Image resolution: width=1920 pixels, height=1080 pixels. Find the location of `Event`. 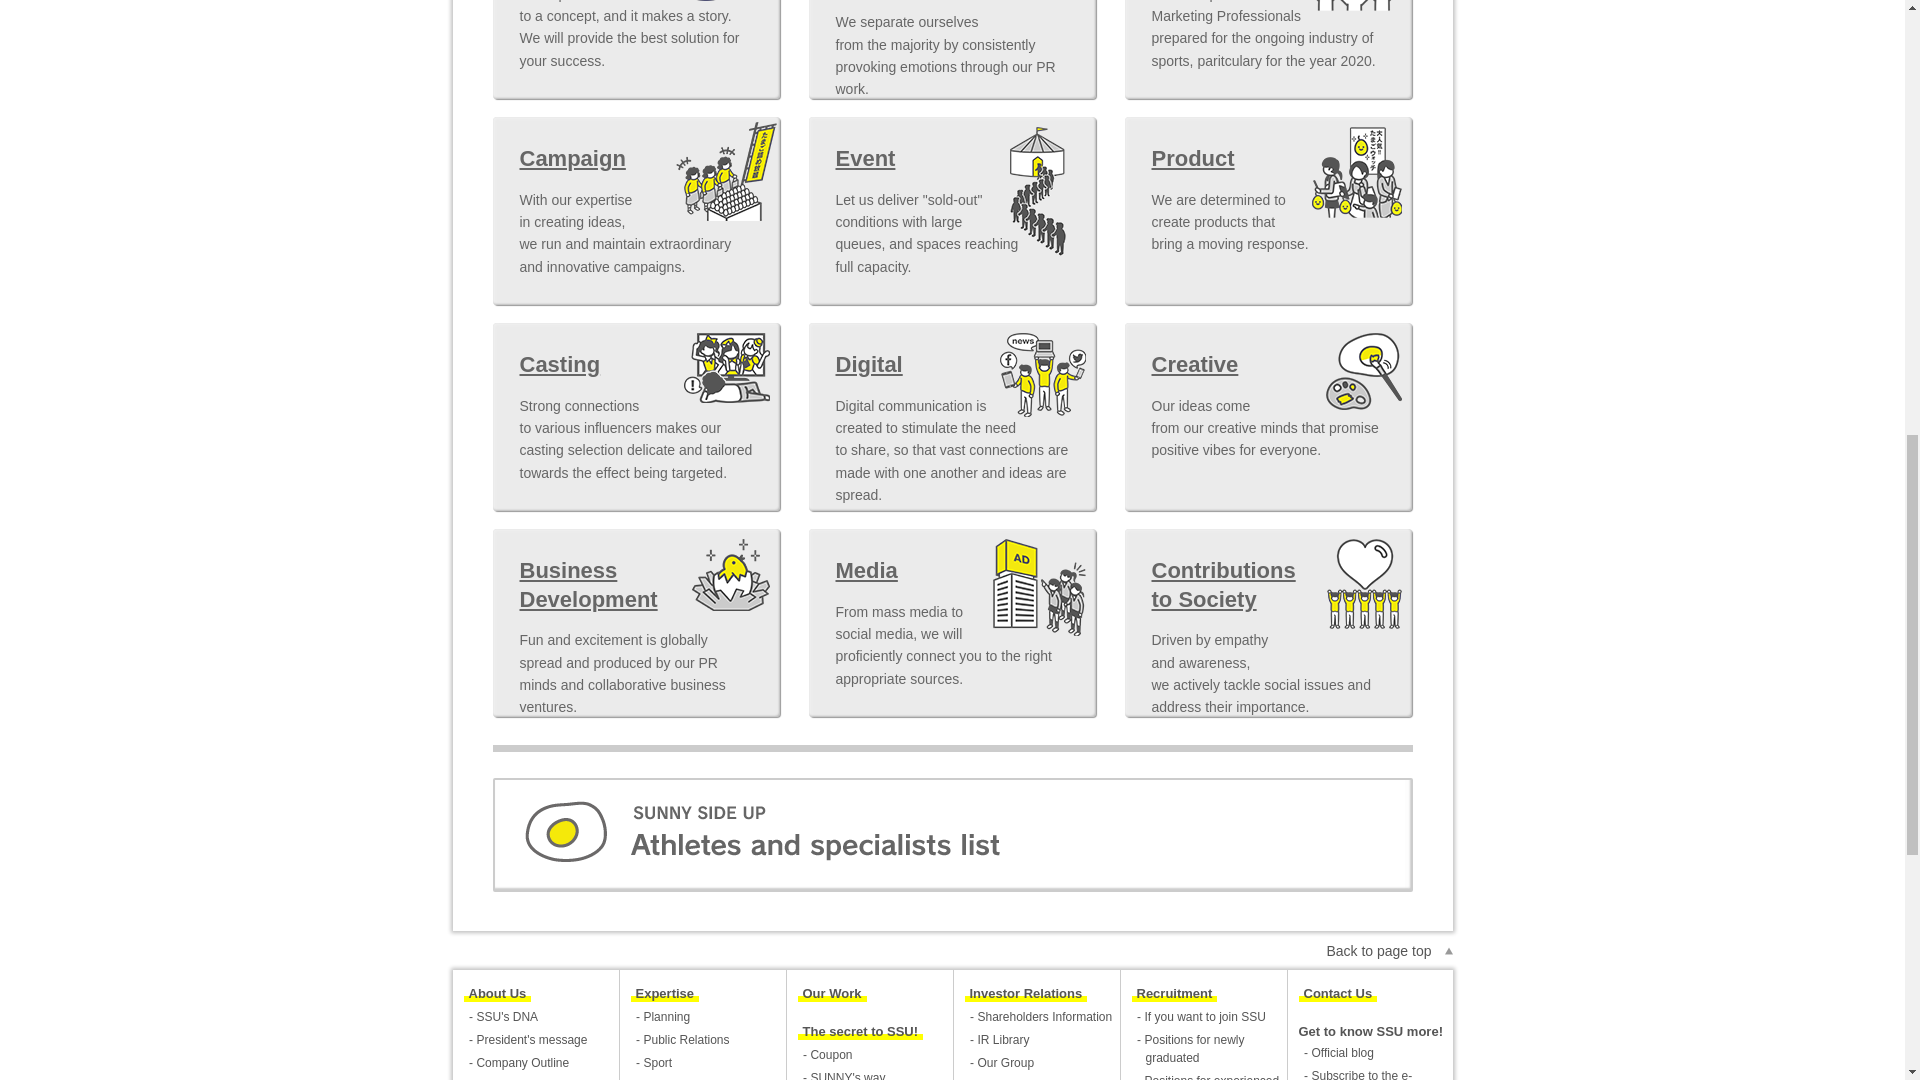

Event is located at coordinates (879, 158).